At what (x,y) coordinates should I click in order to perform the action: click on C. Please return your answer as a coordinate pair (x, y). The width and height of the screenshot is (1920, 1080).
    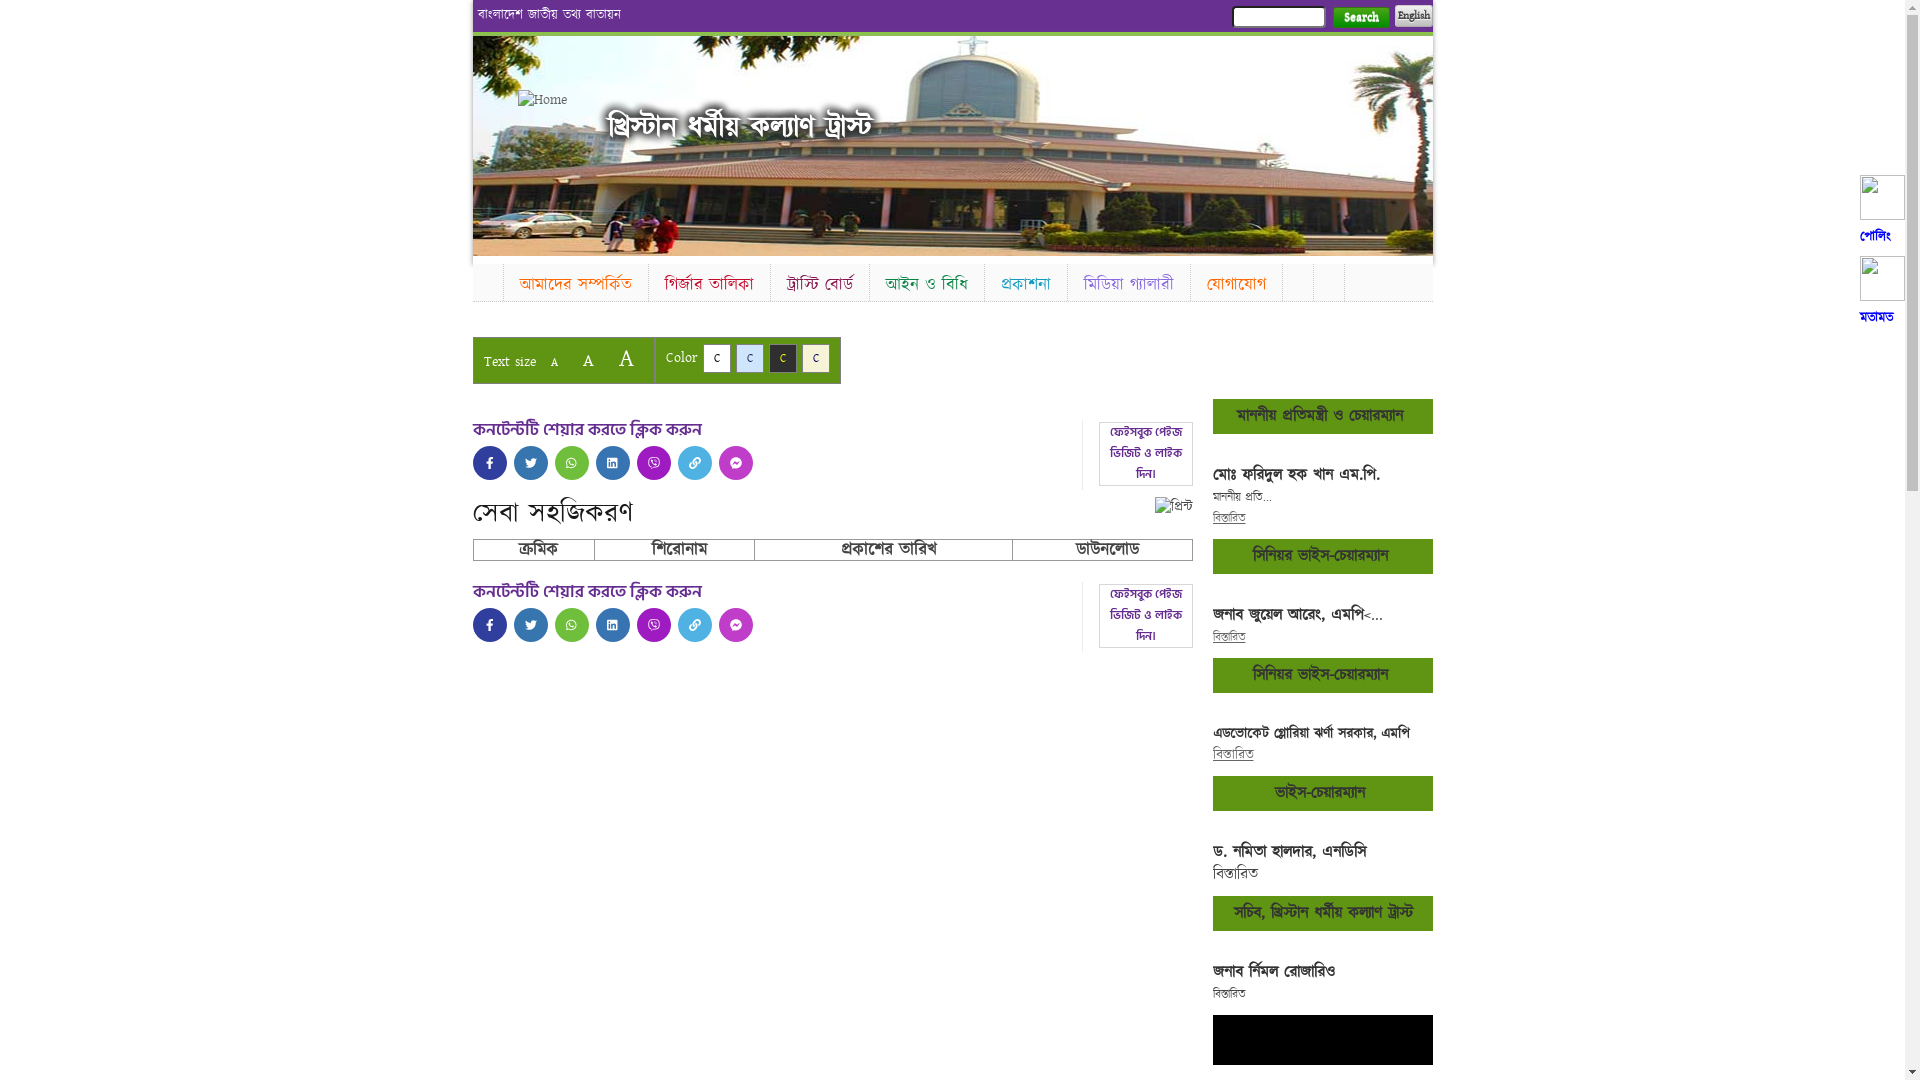
    Looking at the image, I should click on (716, 358).